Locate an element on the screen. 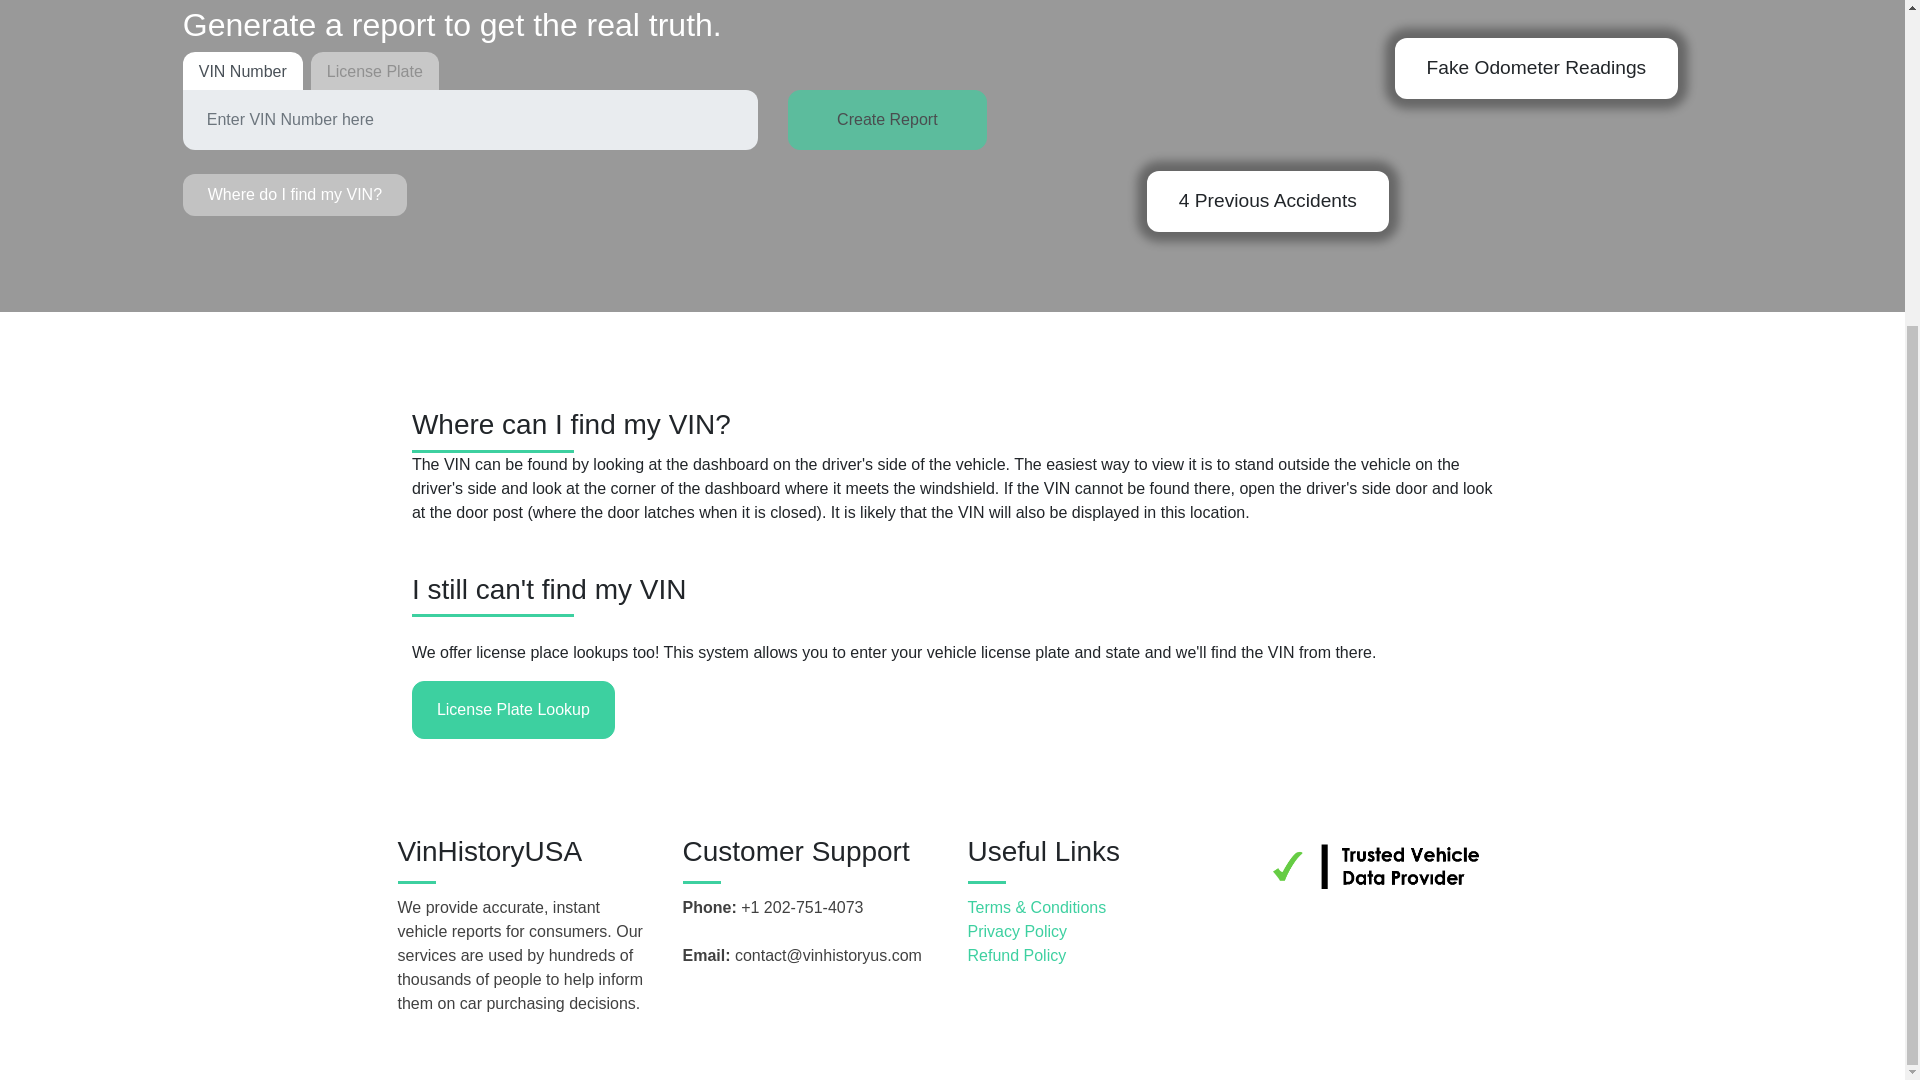 This screenshot has height=1080, width=1920. VIN Number is located at coordinates (242, 71).